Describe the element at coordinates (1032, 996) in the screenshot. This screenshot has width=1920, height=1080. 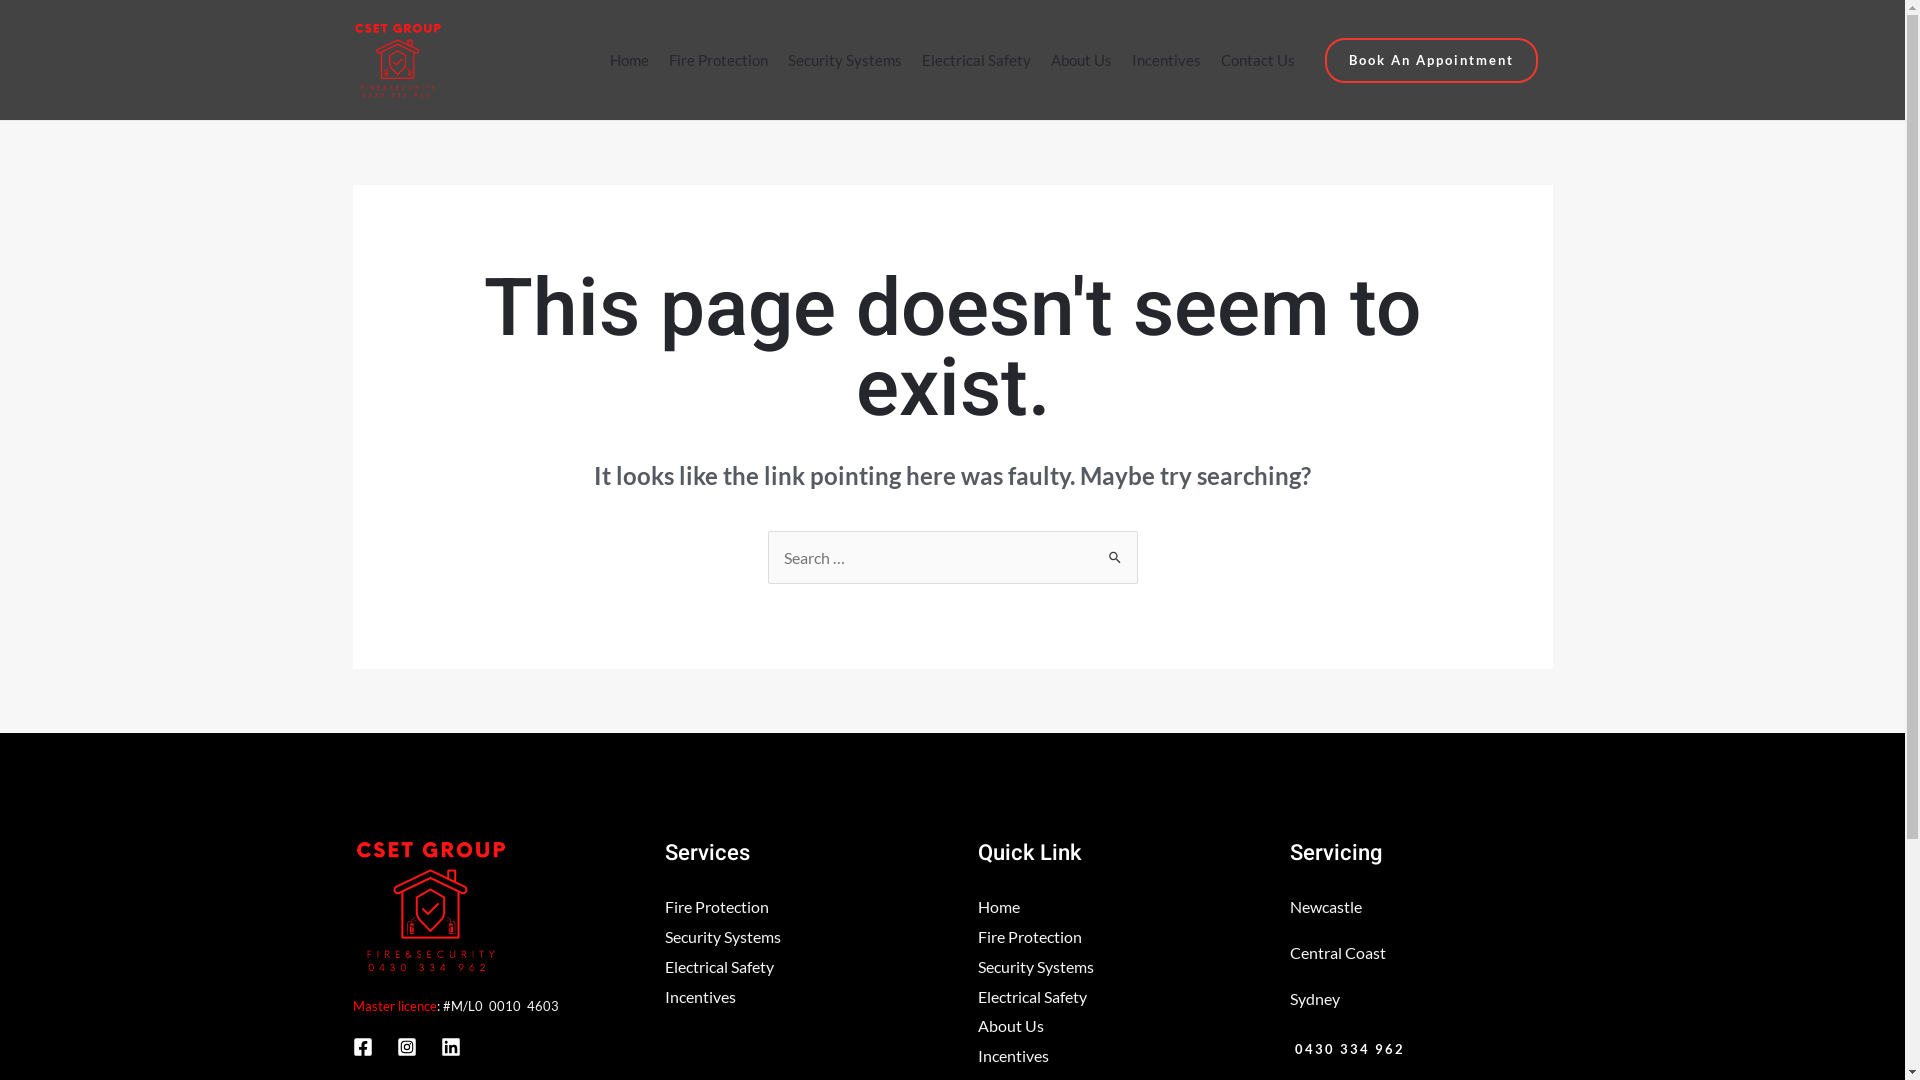
I see `Electrical Safety` at that location.